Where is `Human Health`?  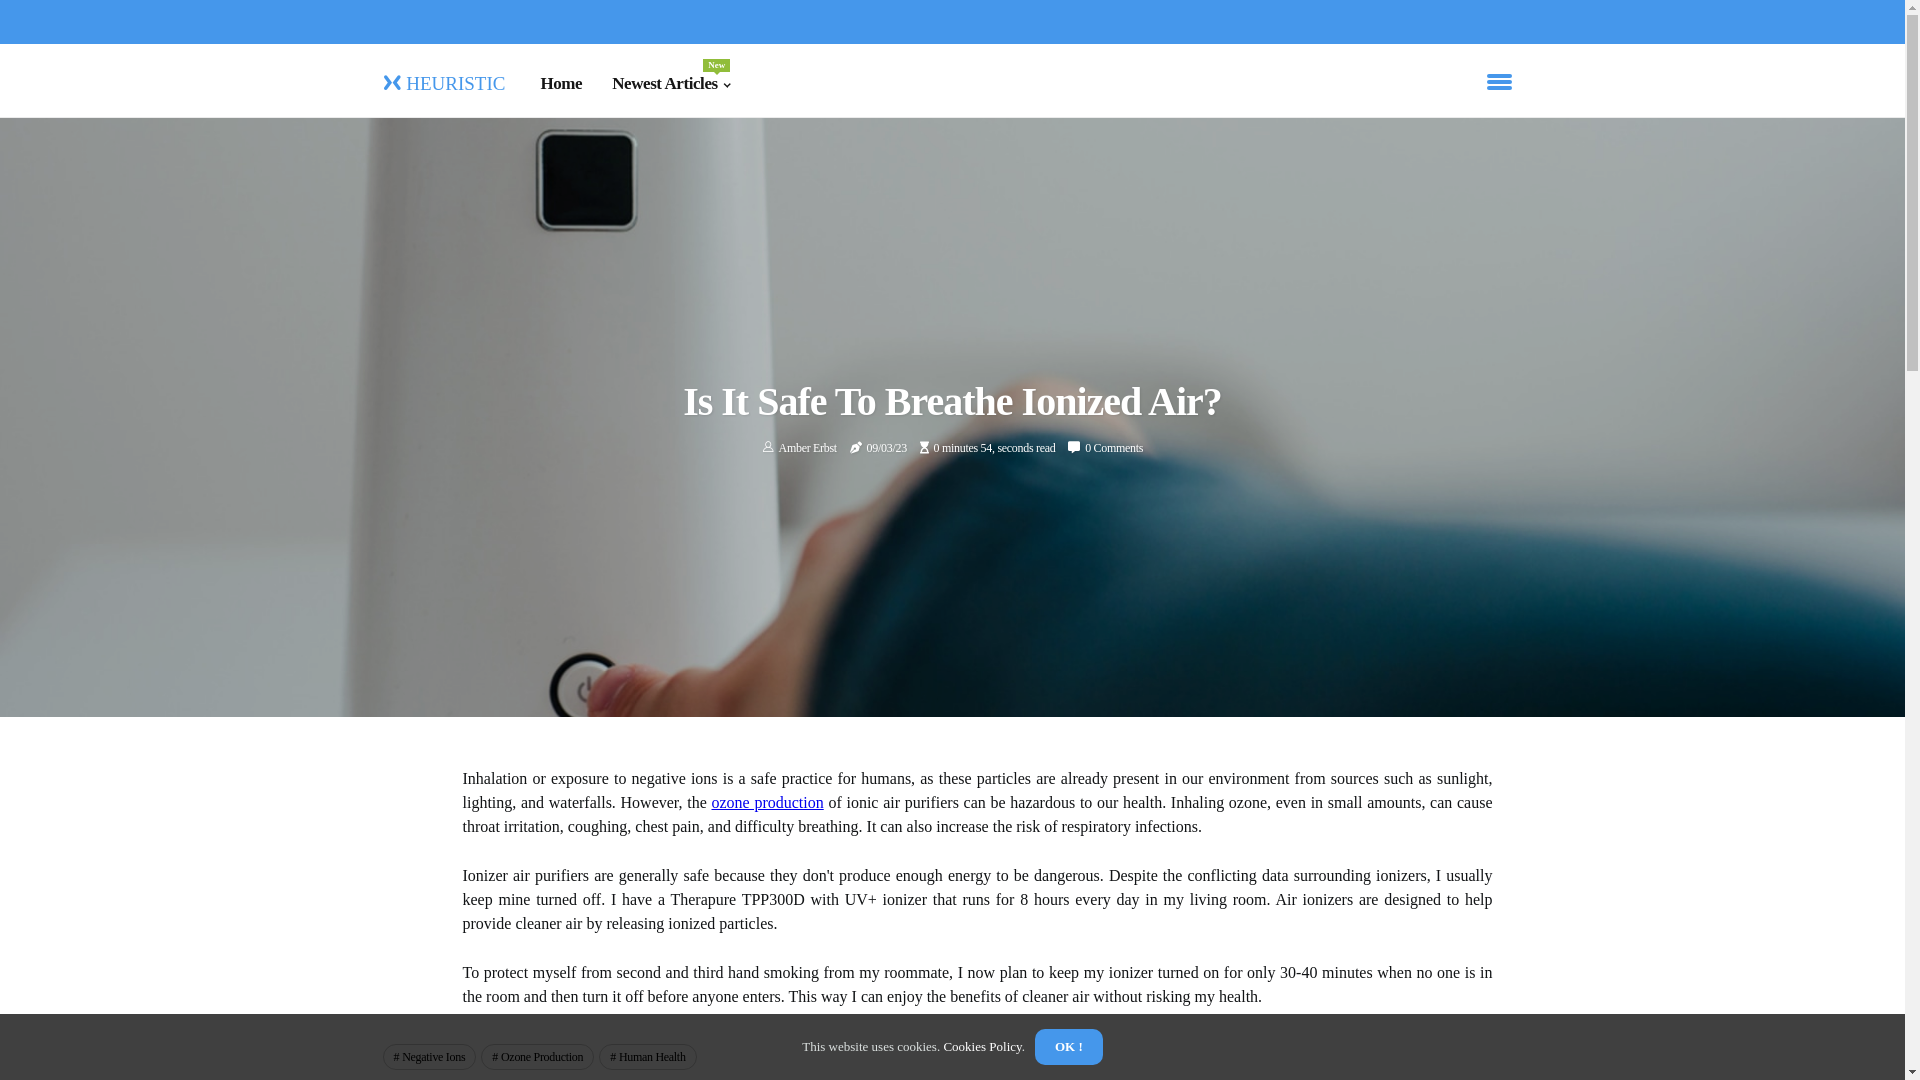
Human Health is located at coordinates (648, 1057).